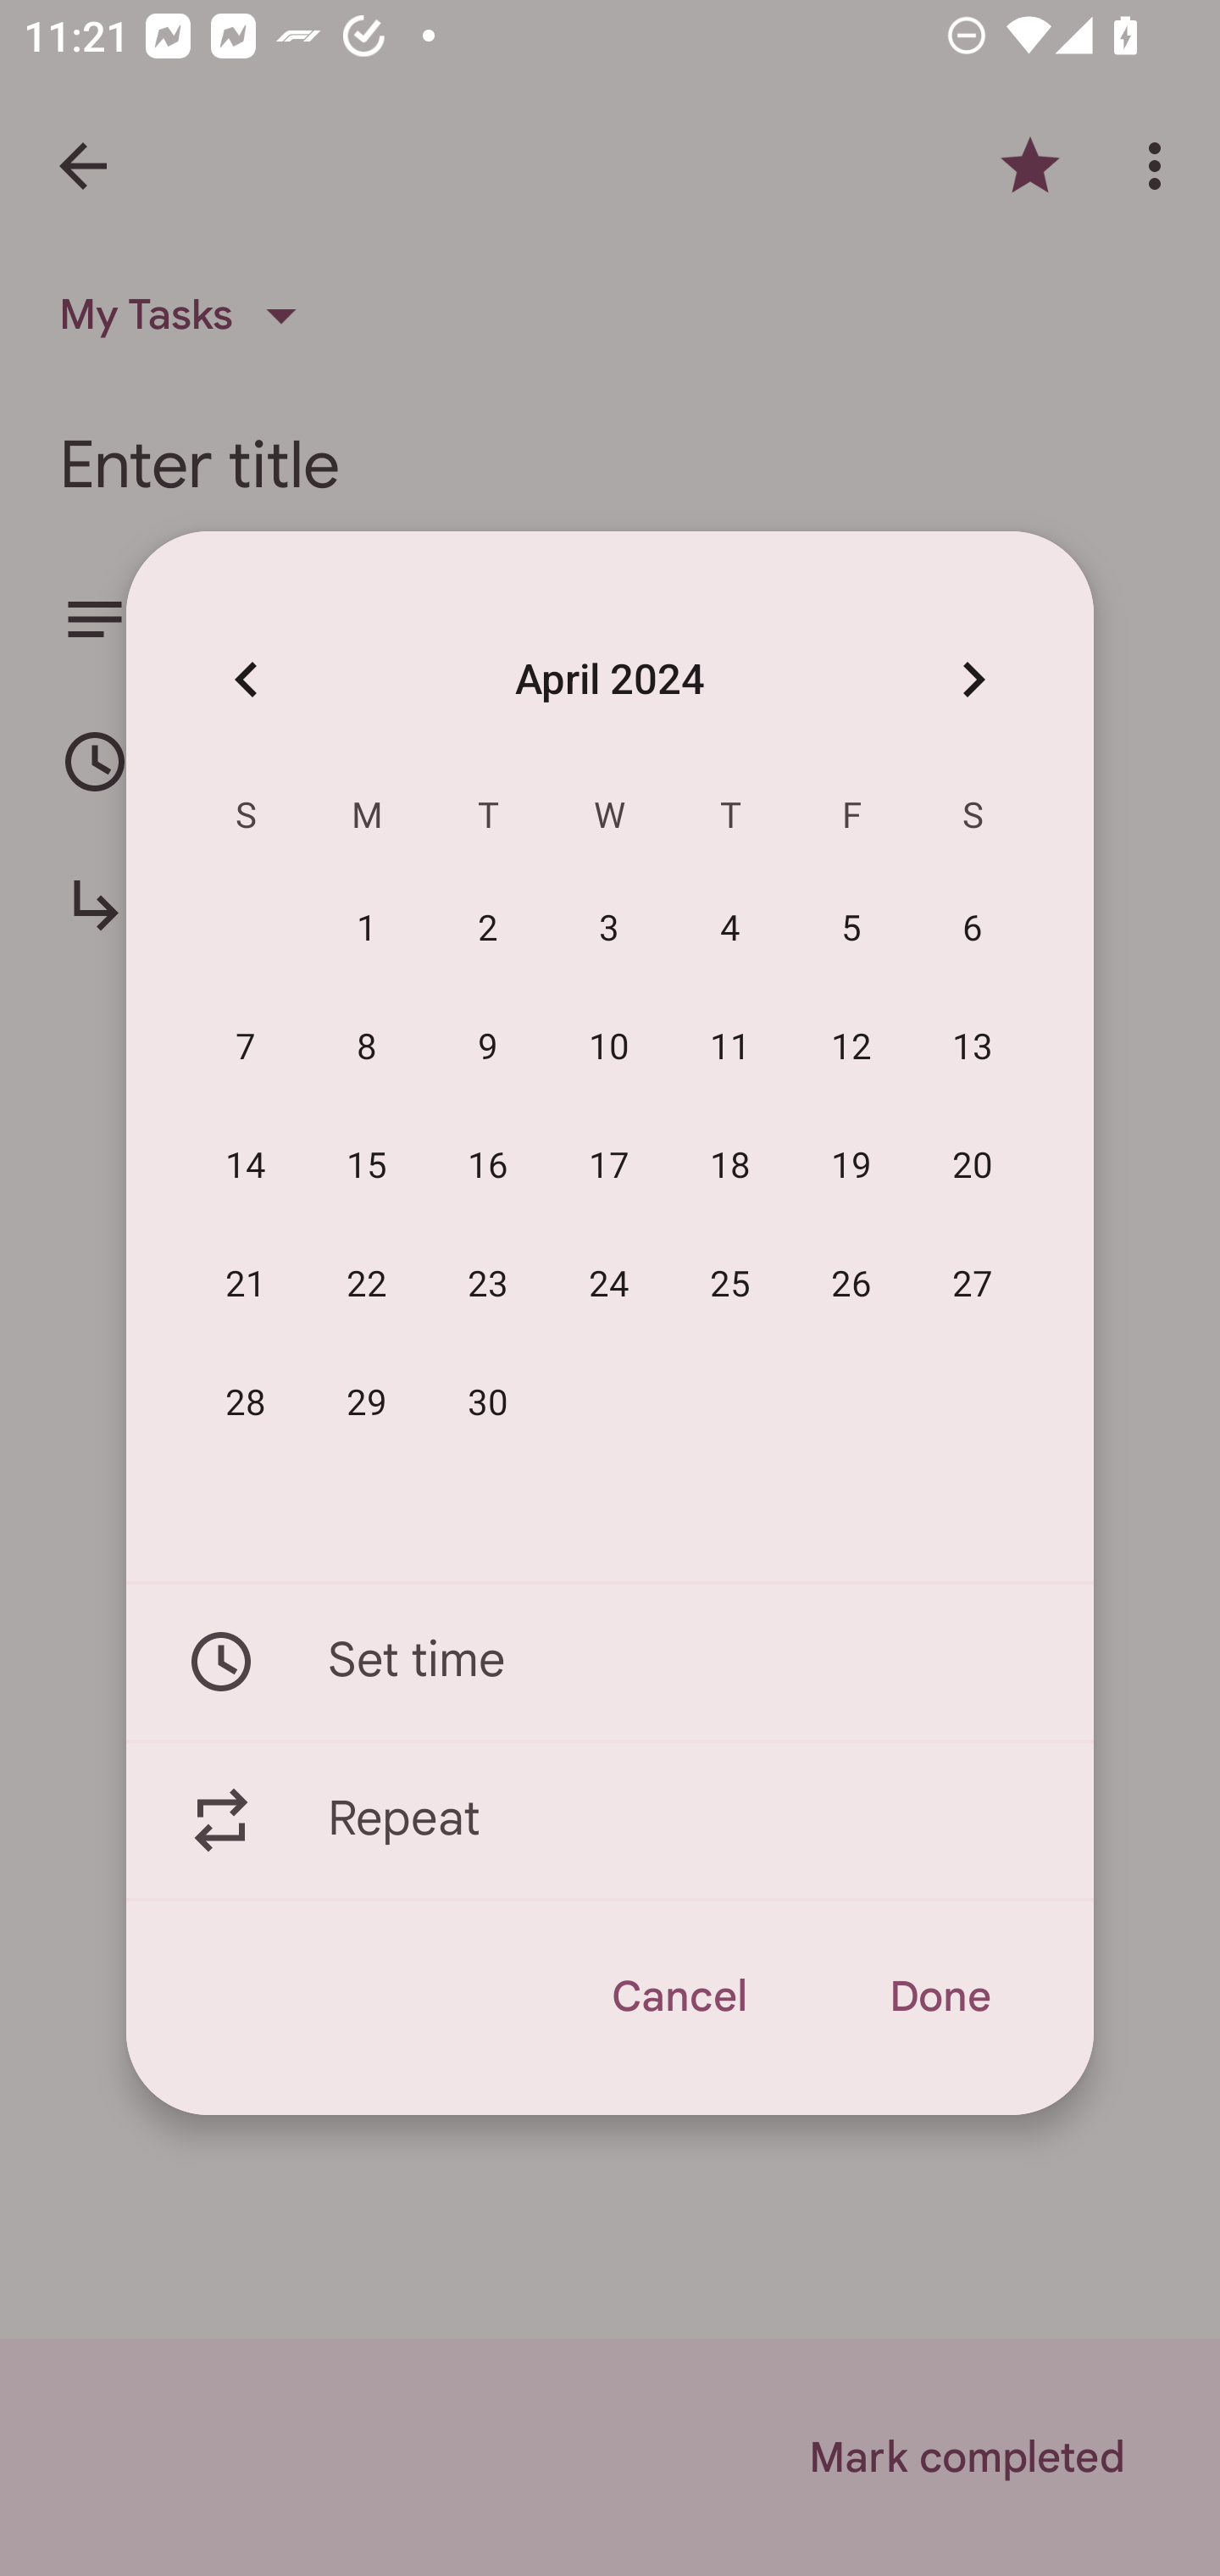 This screenshot has height=2576, width=1220. Describe the element at coordinates (246, 1403) in the screenshot. I see `28 28 April 2024` at that location.